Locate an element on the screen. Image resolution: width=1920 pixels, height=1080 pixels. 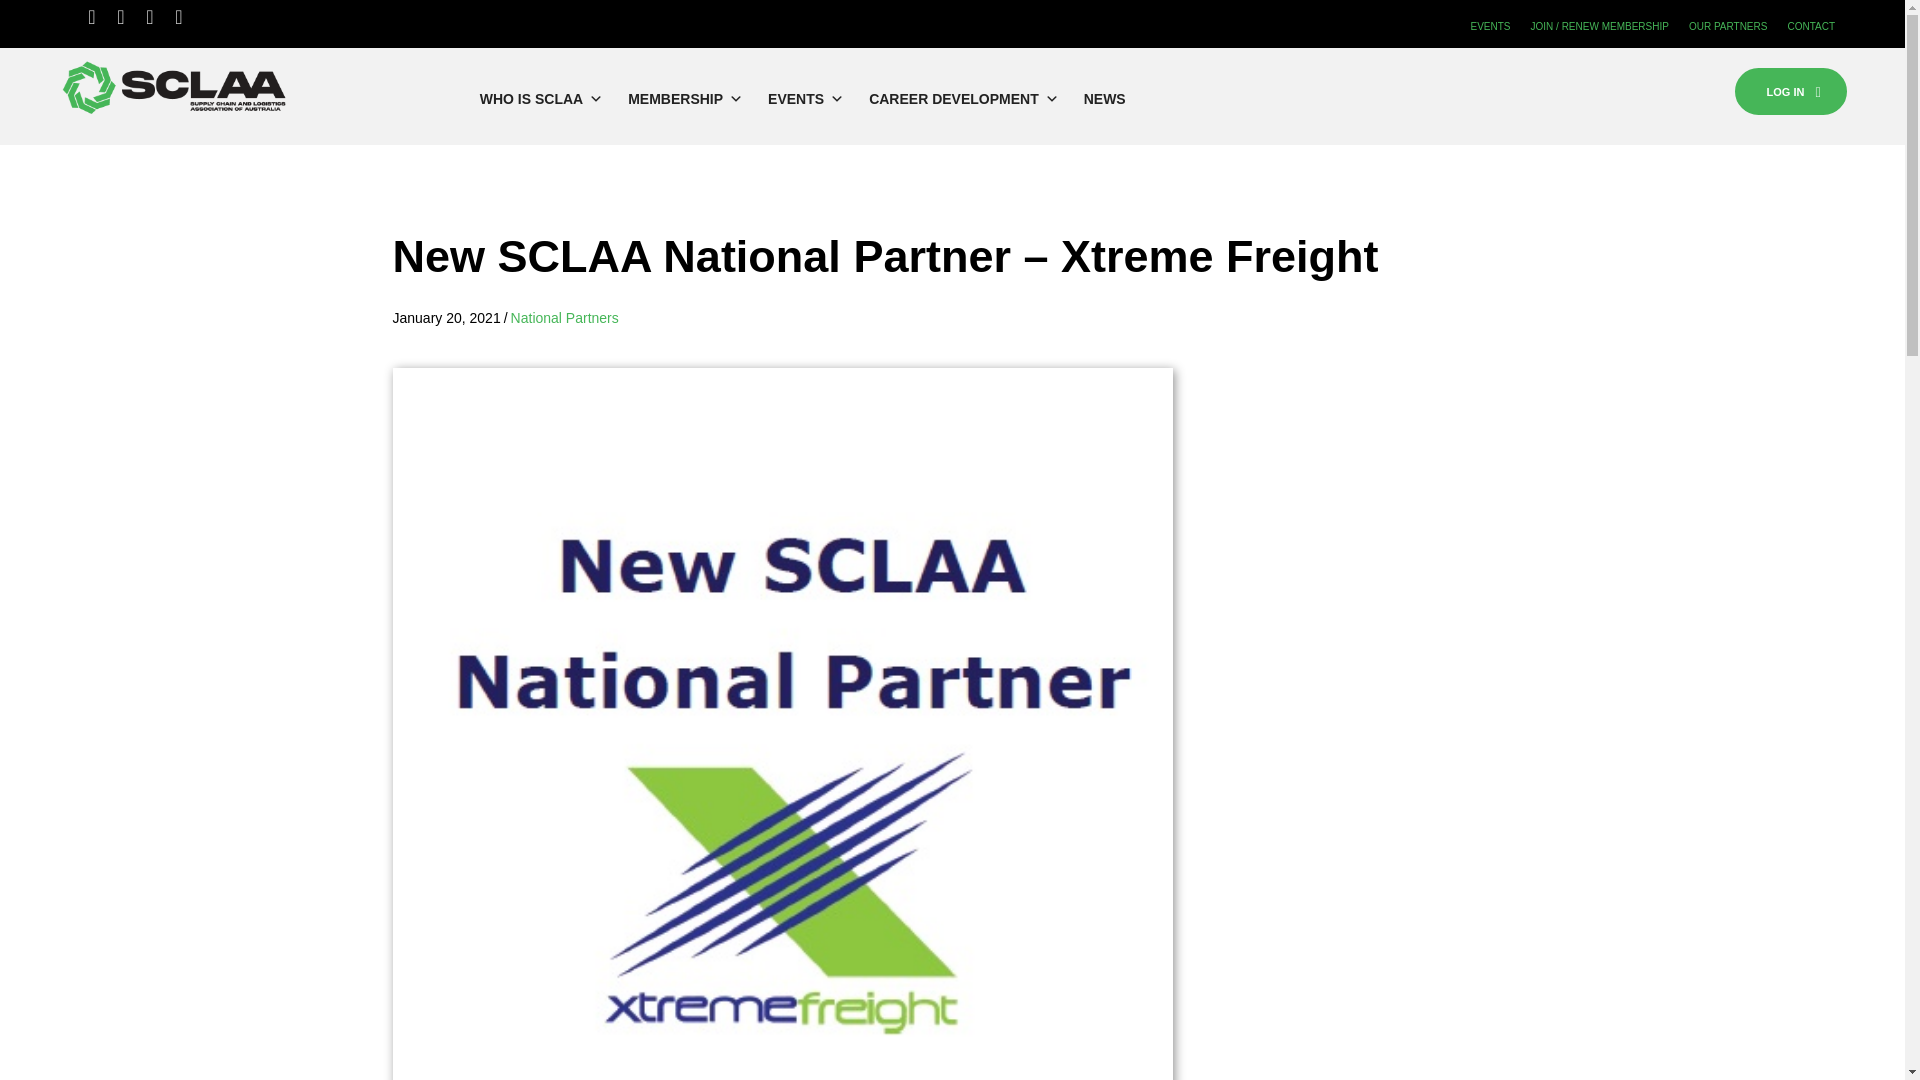
OUR PARTNERS is located at coordinates (1728, 24).